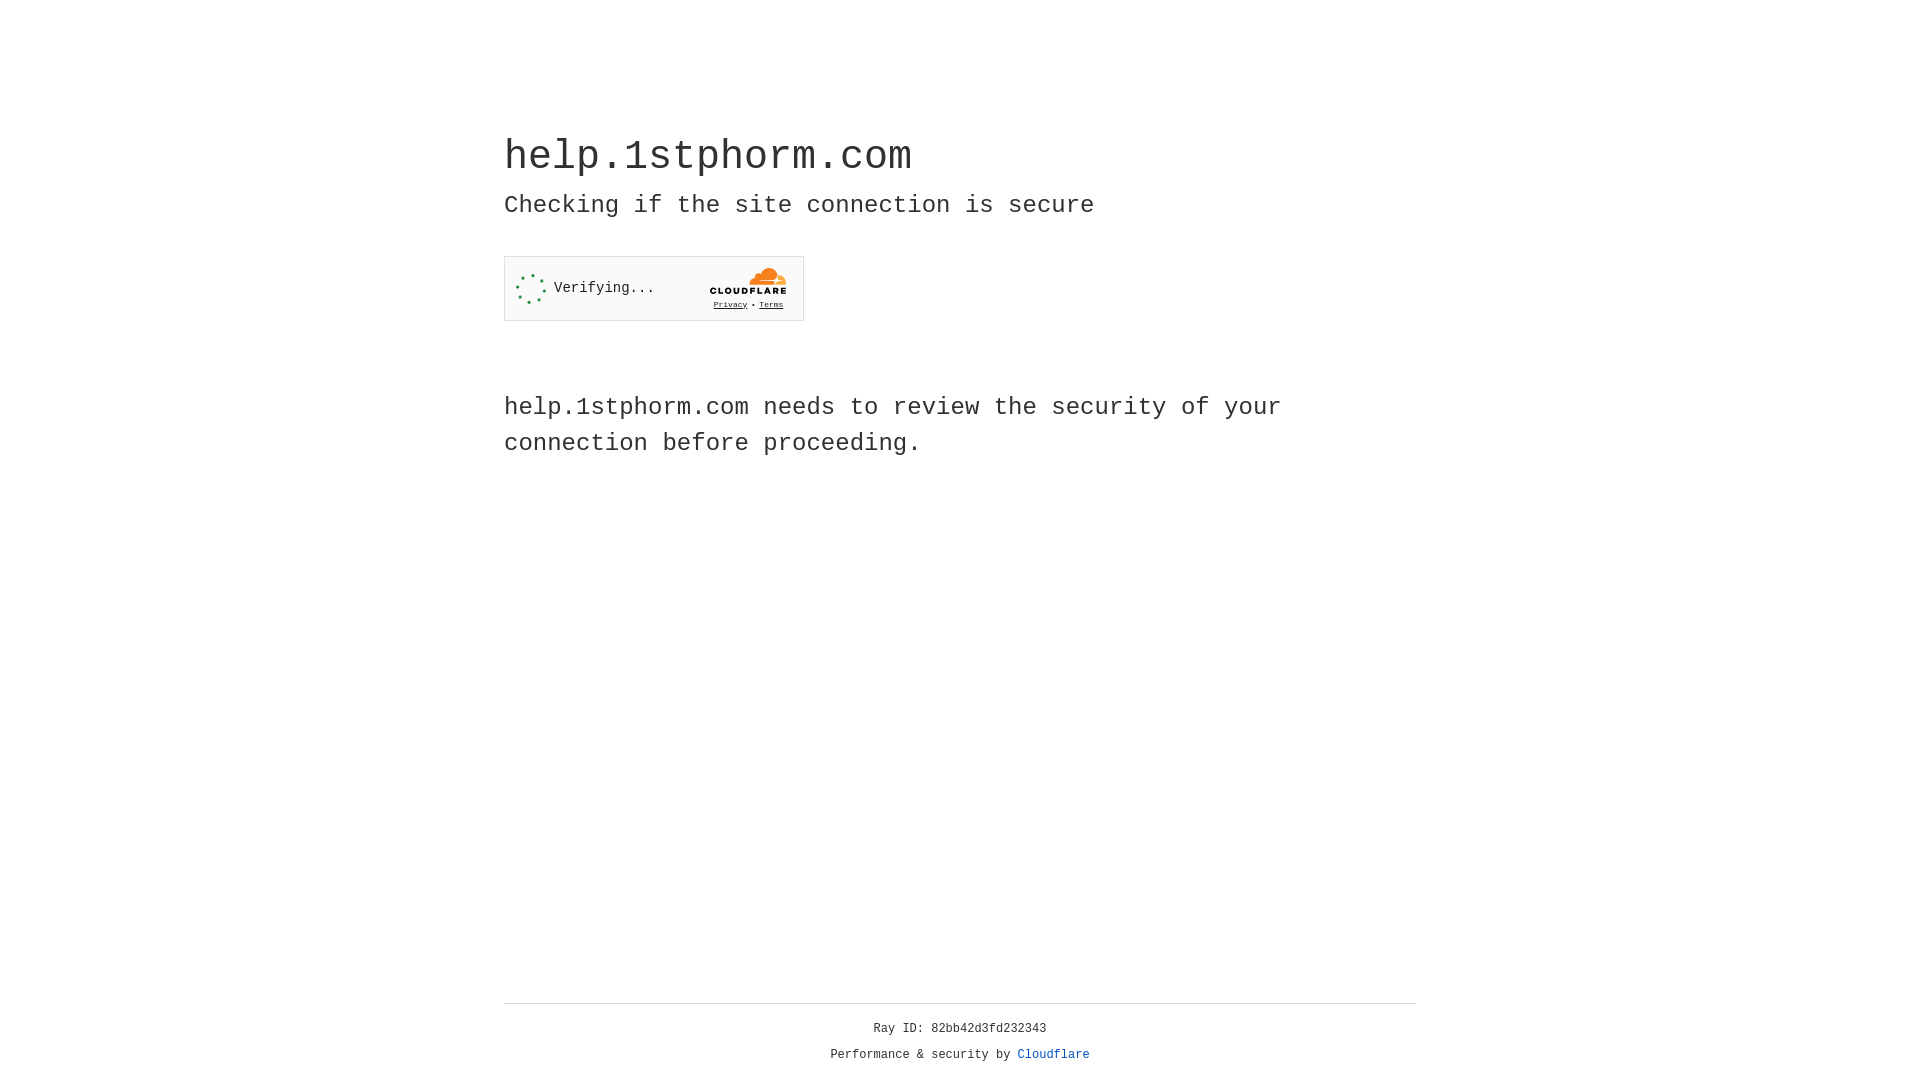  Describe the element at coordinates (654, 288) in the screenshot. I see `Widget containing a Cloudflare security challenge` at that location.